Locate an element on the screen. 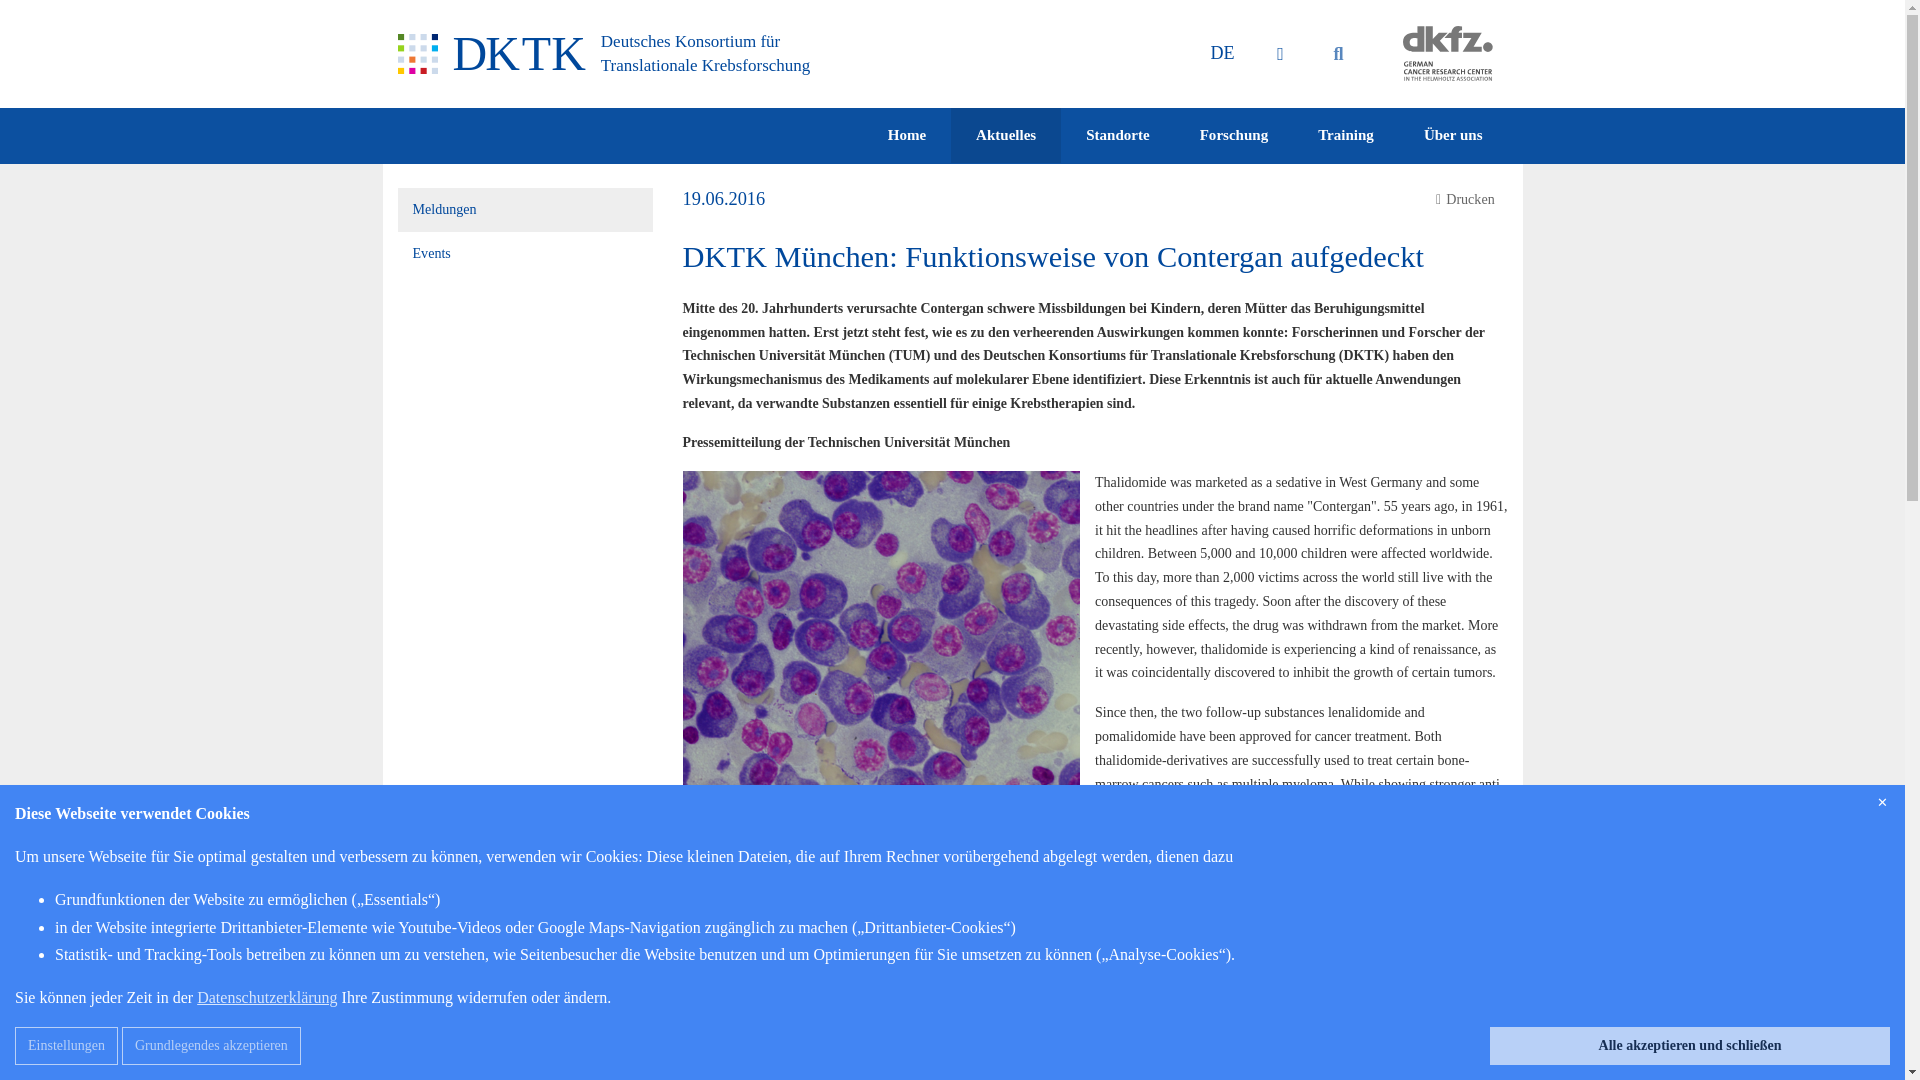 The image size is (1920, 1080). Standorte is located at coordinates (1117, 136).